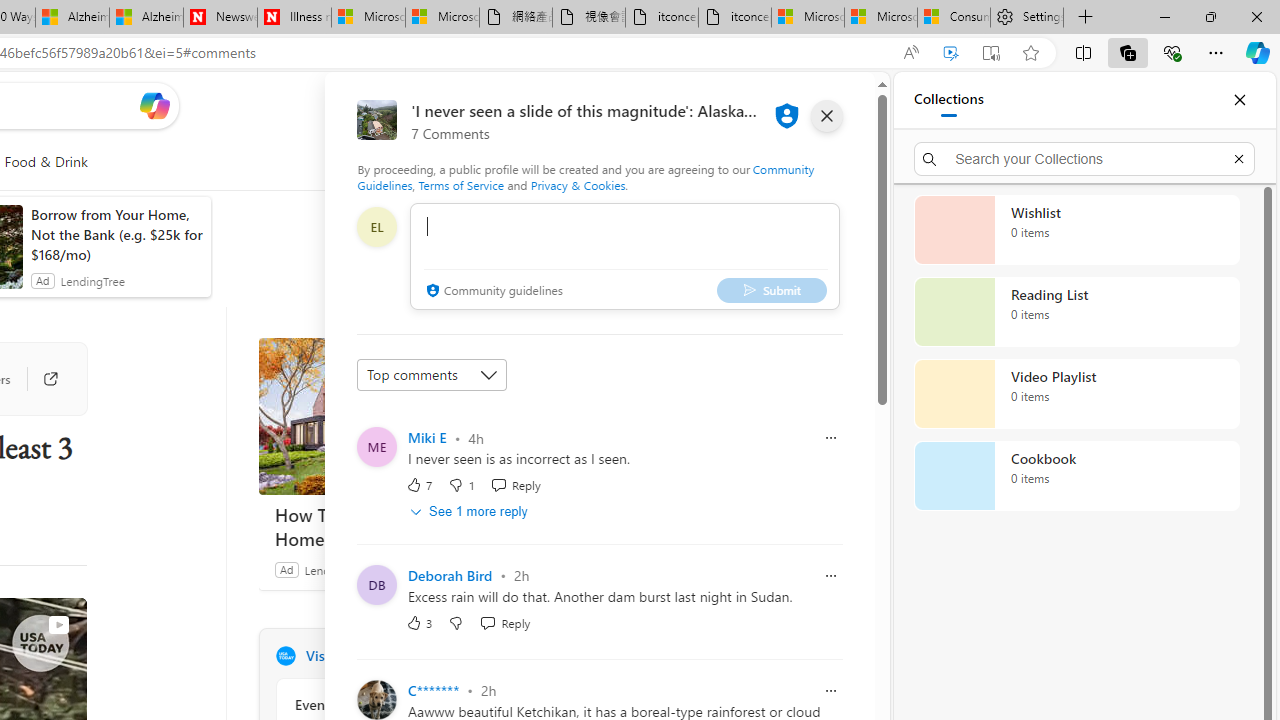  I want to click on Submit, so click(771, 290).